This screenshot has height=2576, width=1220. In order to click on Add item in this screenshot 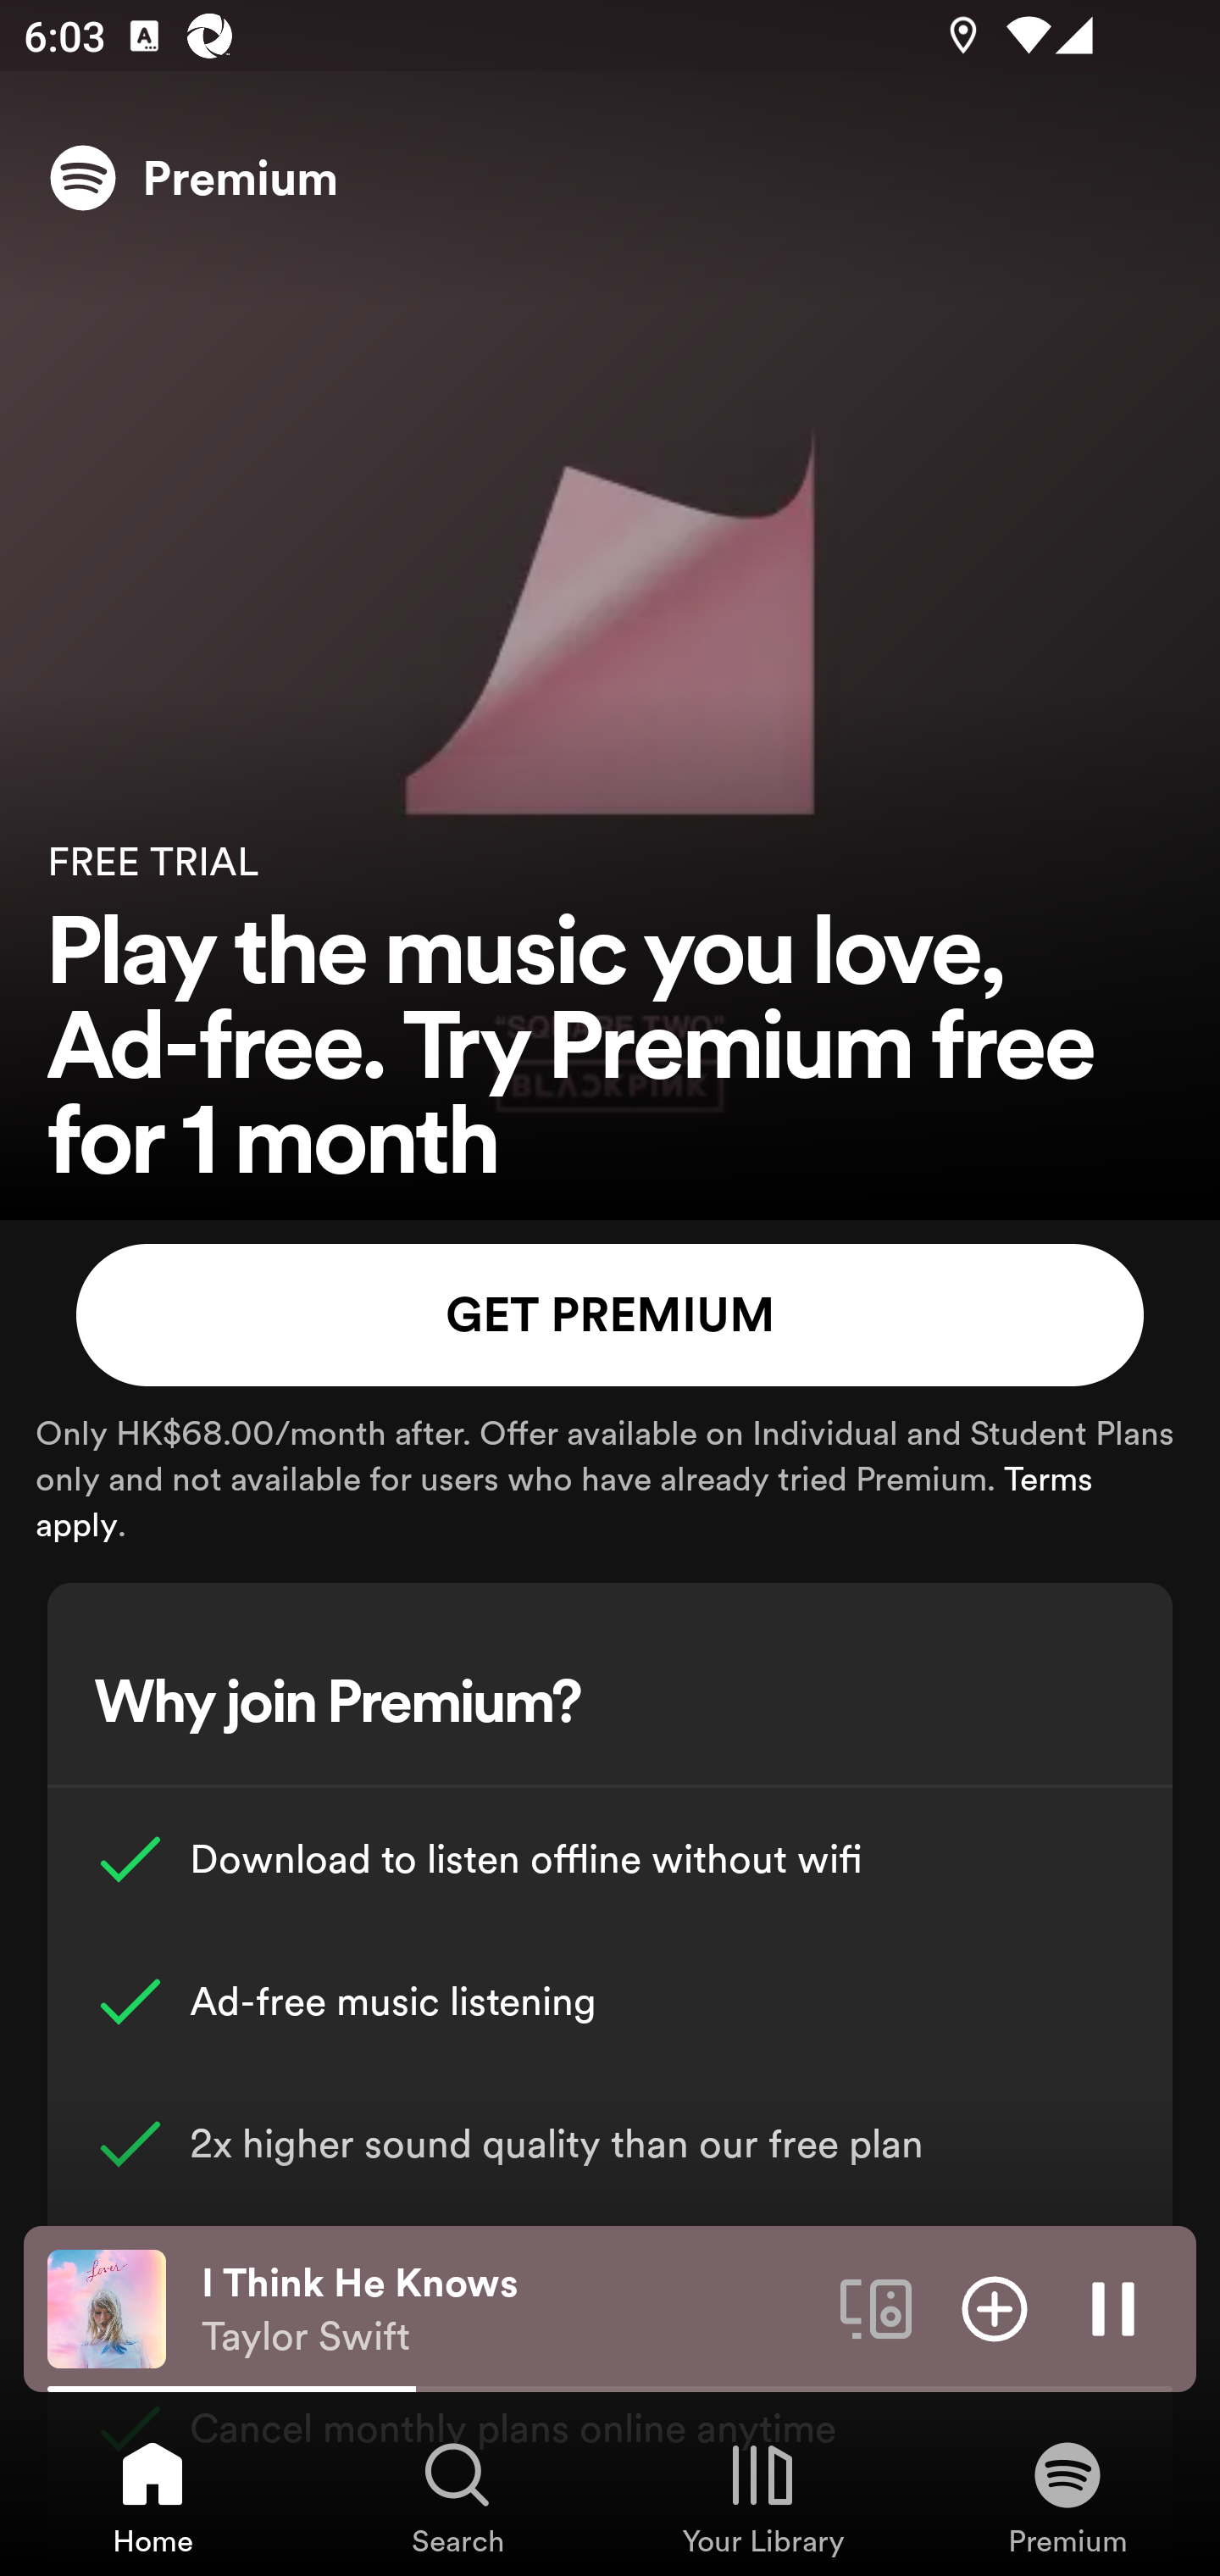, I will do `click(995, 2307)`.